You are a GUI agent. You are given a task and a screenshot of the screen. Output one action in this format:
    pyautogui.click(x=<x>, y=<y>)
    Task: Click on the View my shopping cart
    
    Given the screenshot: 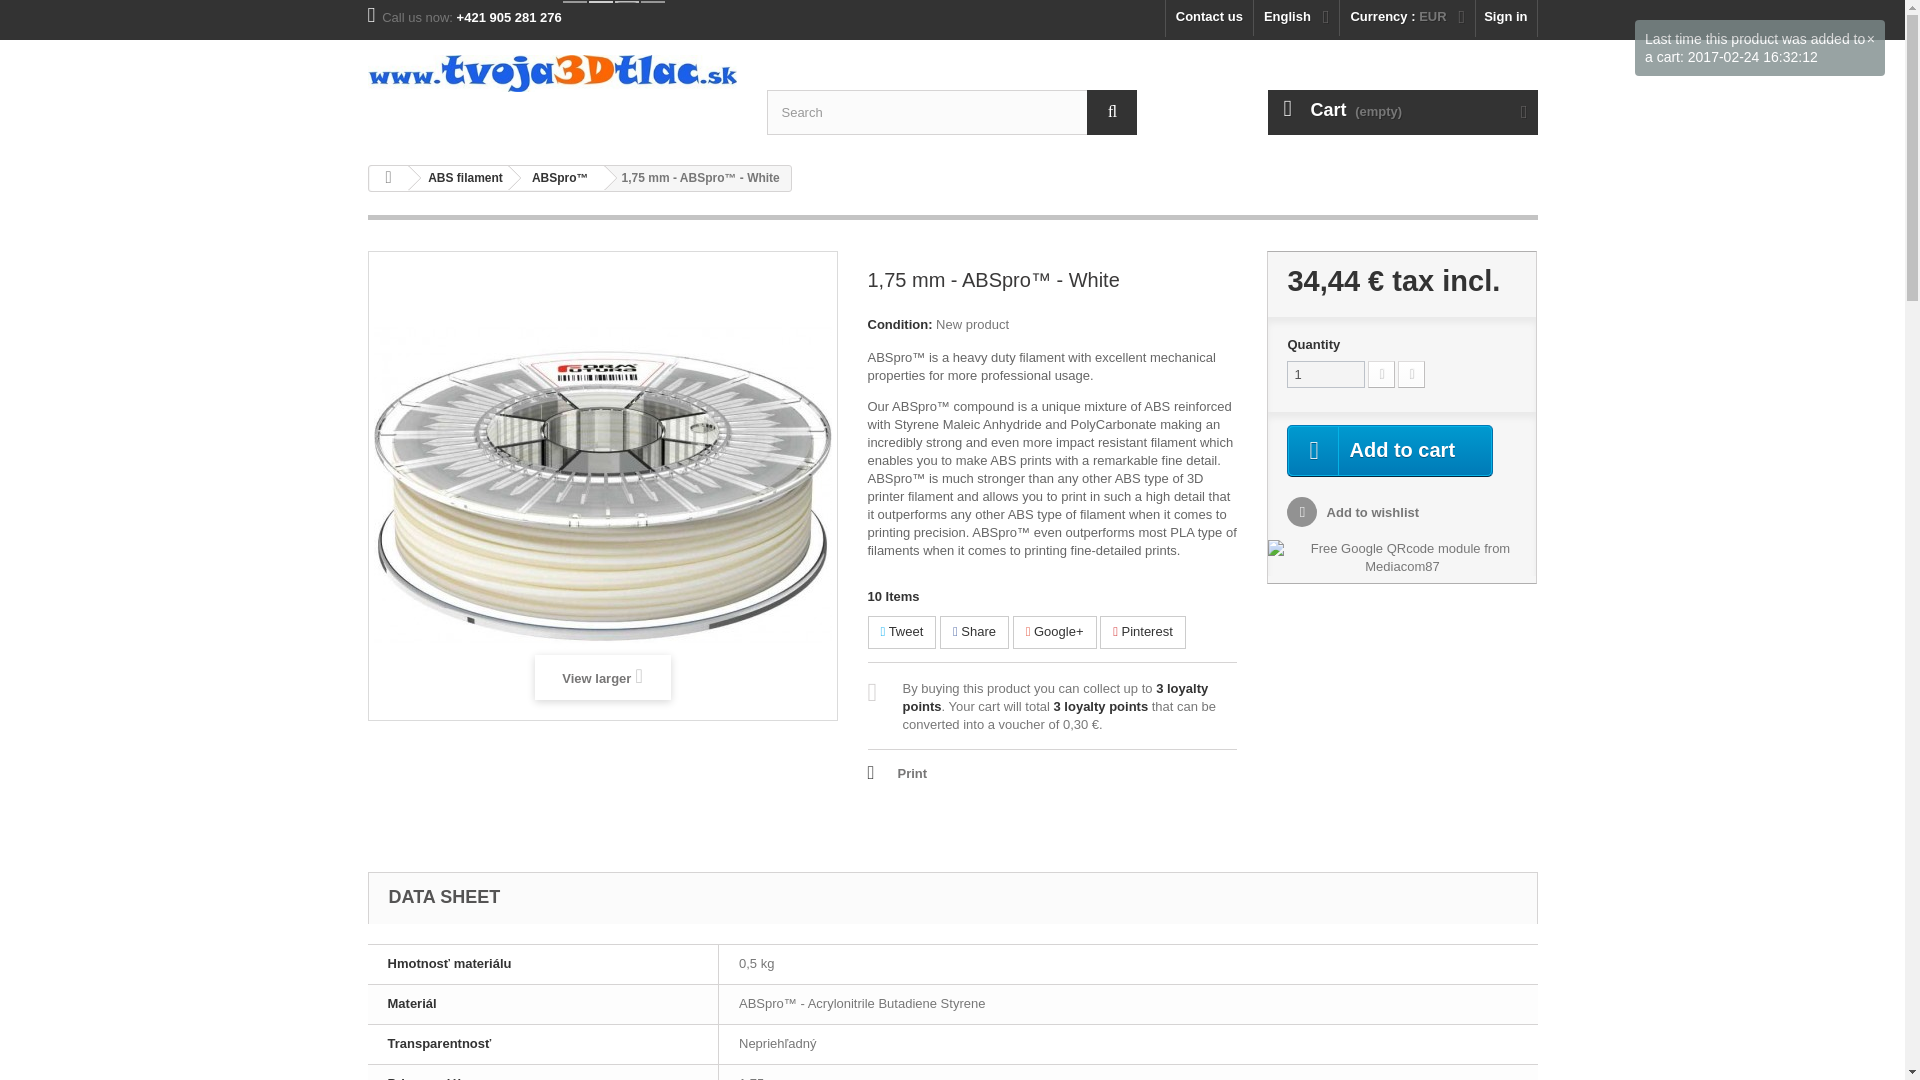 What is the action you would take?
    pyautogui.click(x=1402, y=112)
    